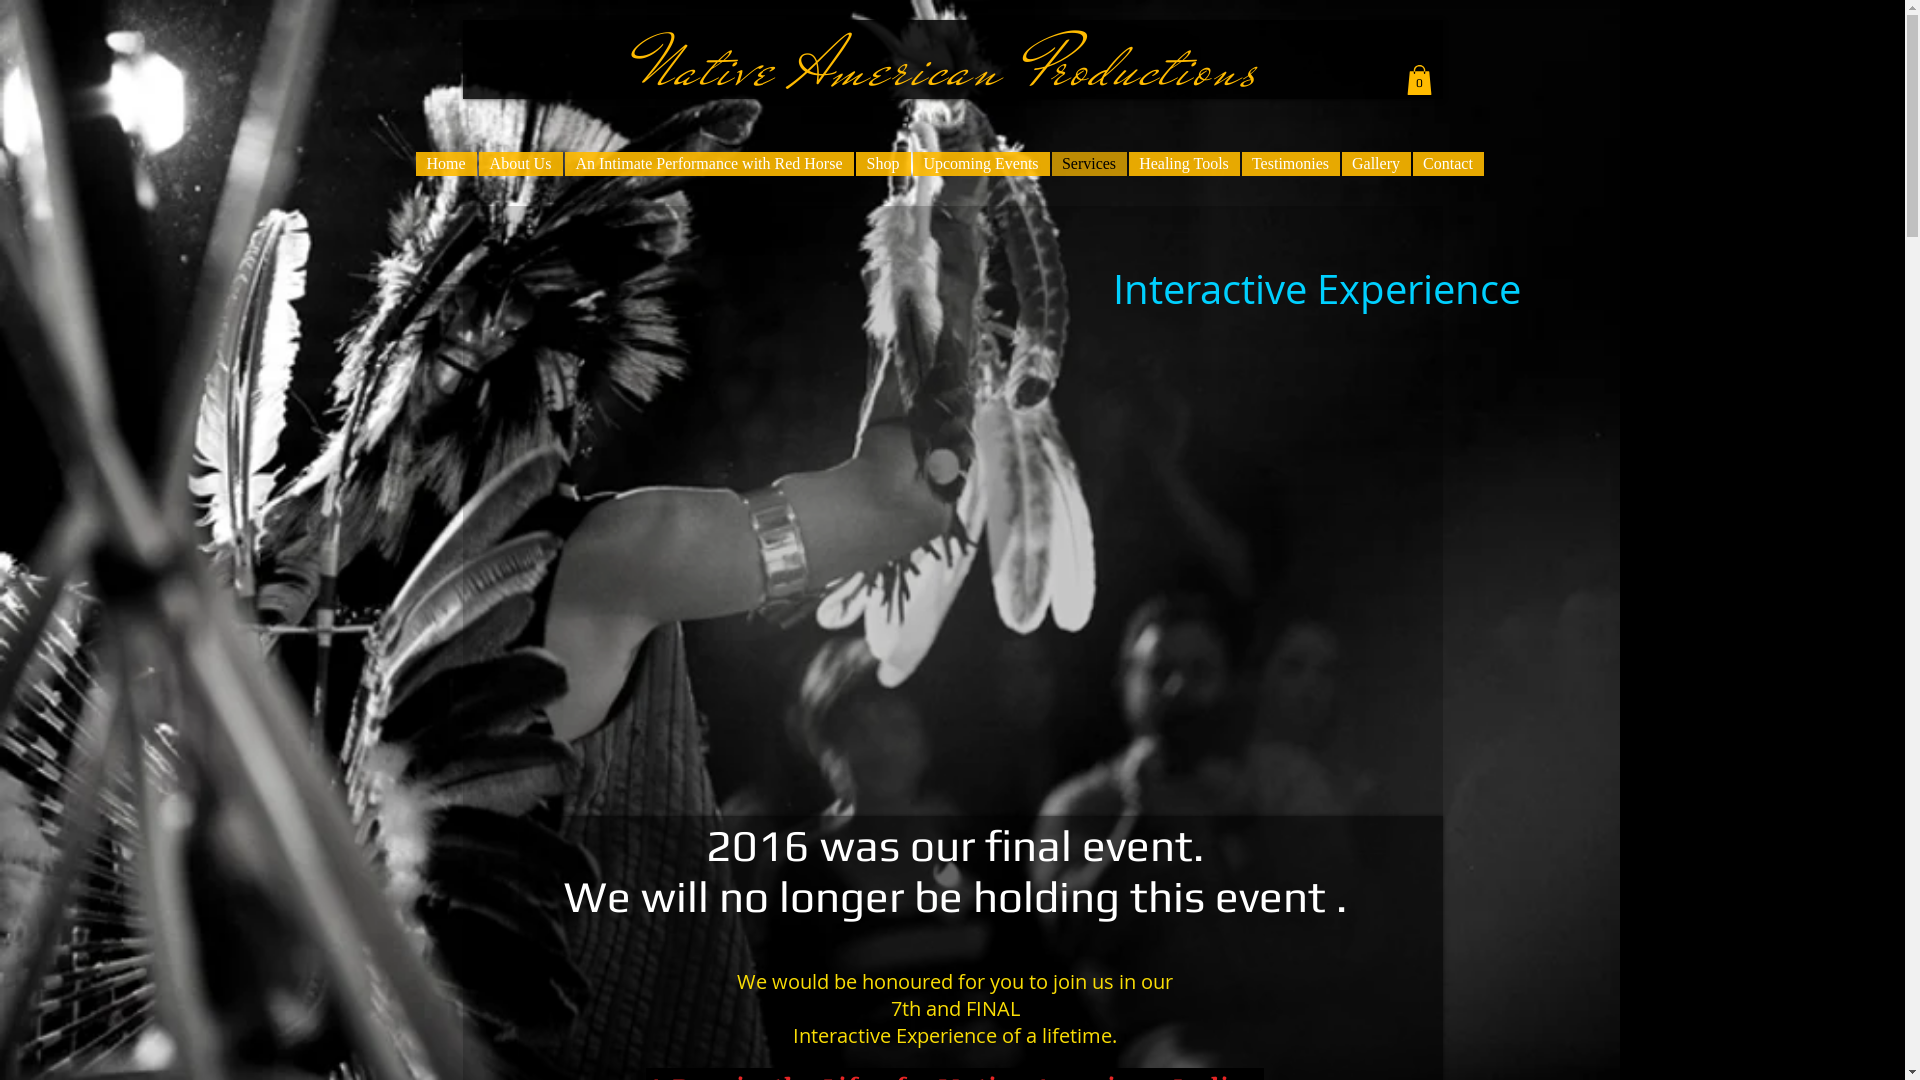  Describe the element at coordinates (980, 164) in the screenshot. I see `Upcoming Events` at that location.